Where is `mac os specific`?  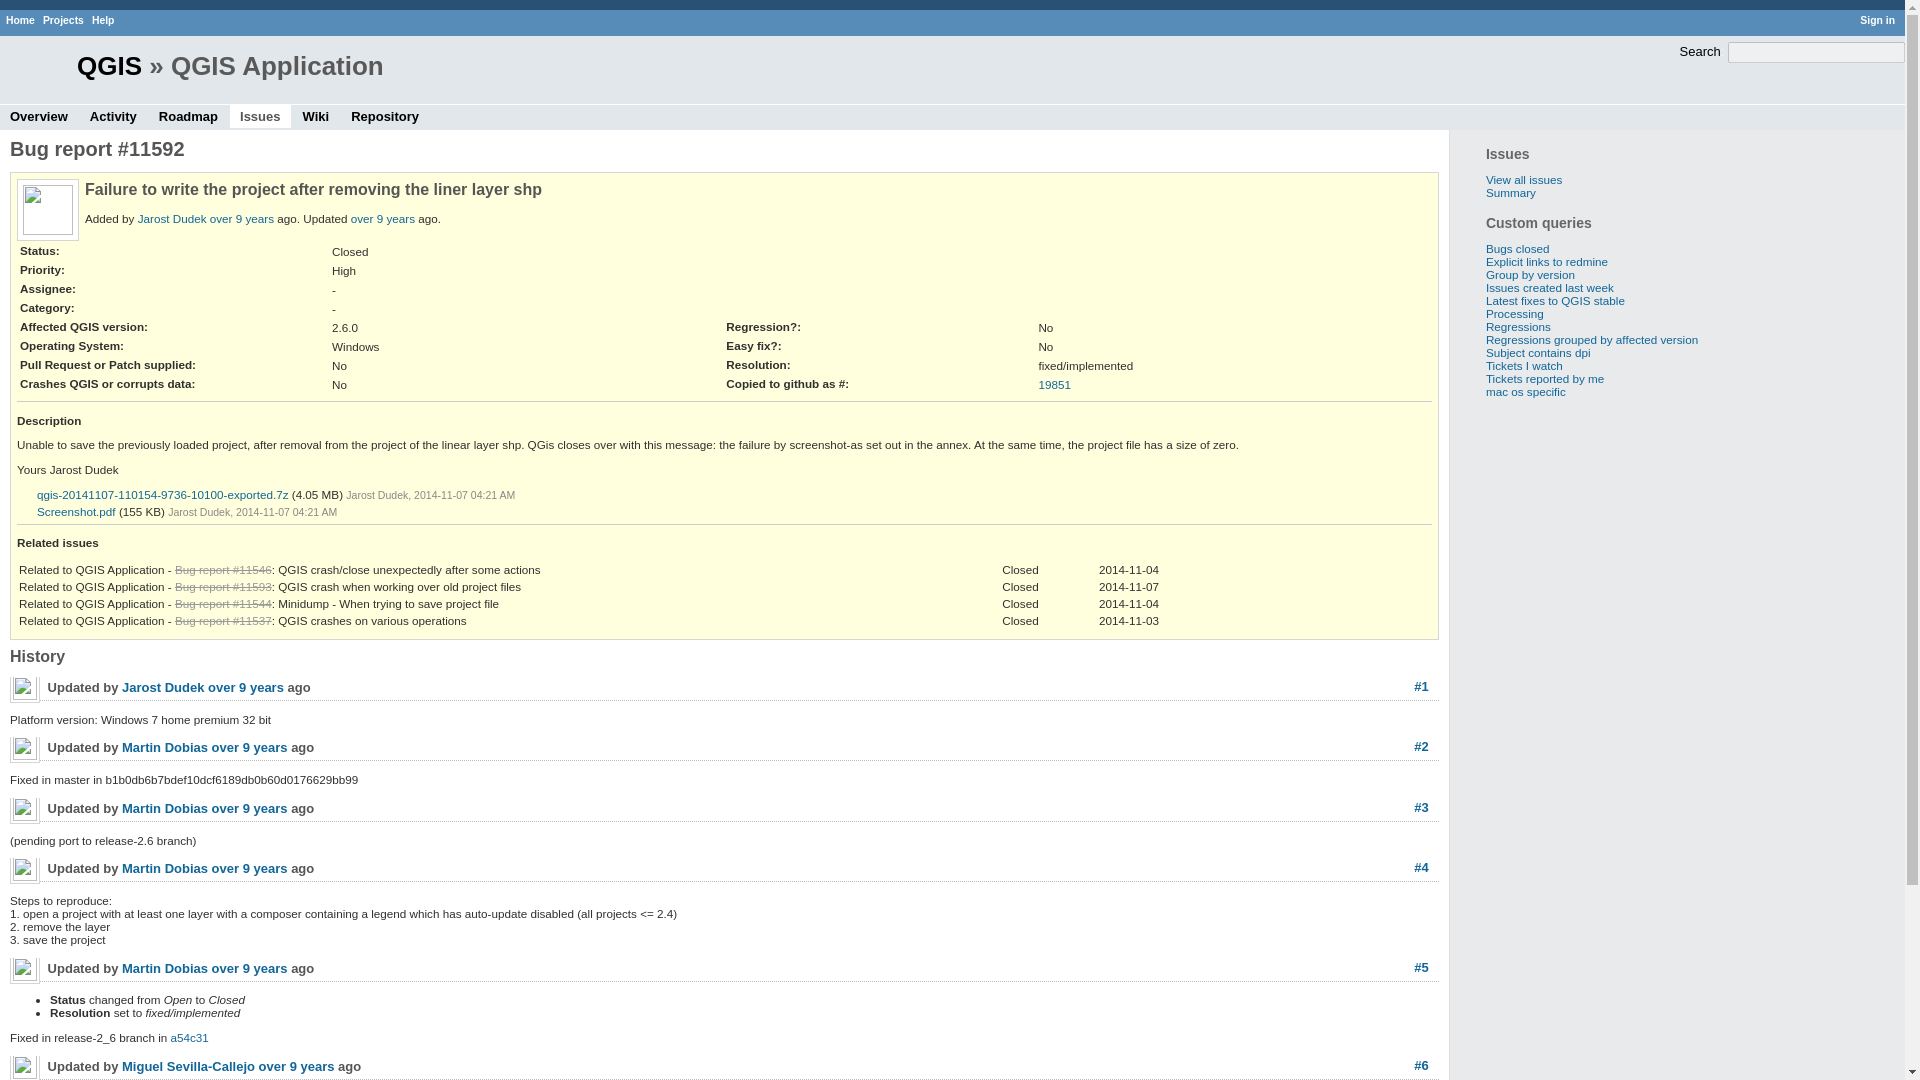 mac os specific is located at coordinates (1526, 391).